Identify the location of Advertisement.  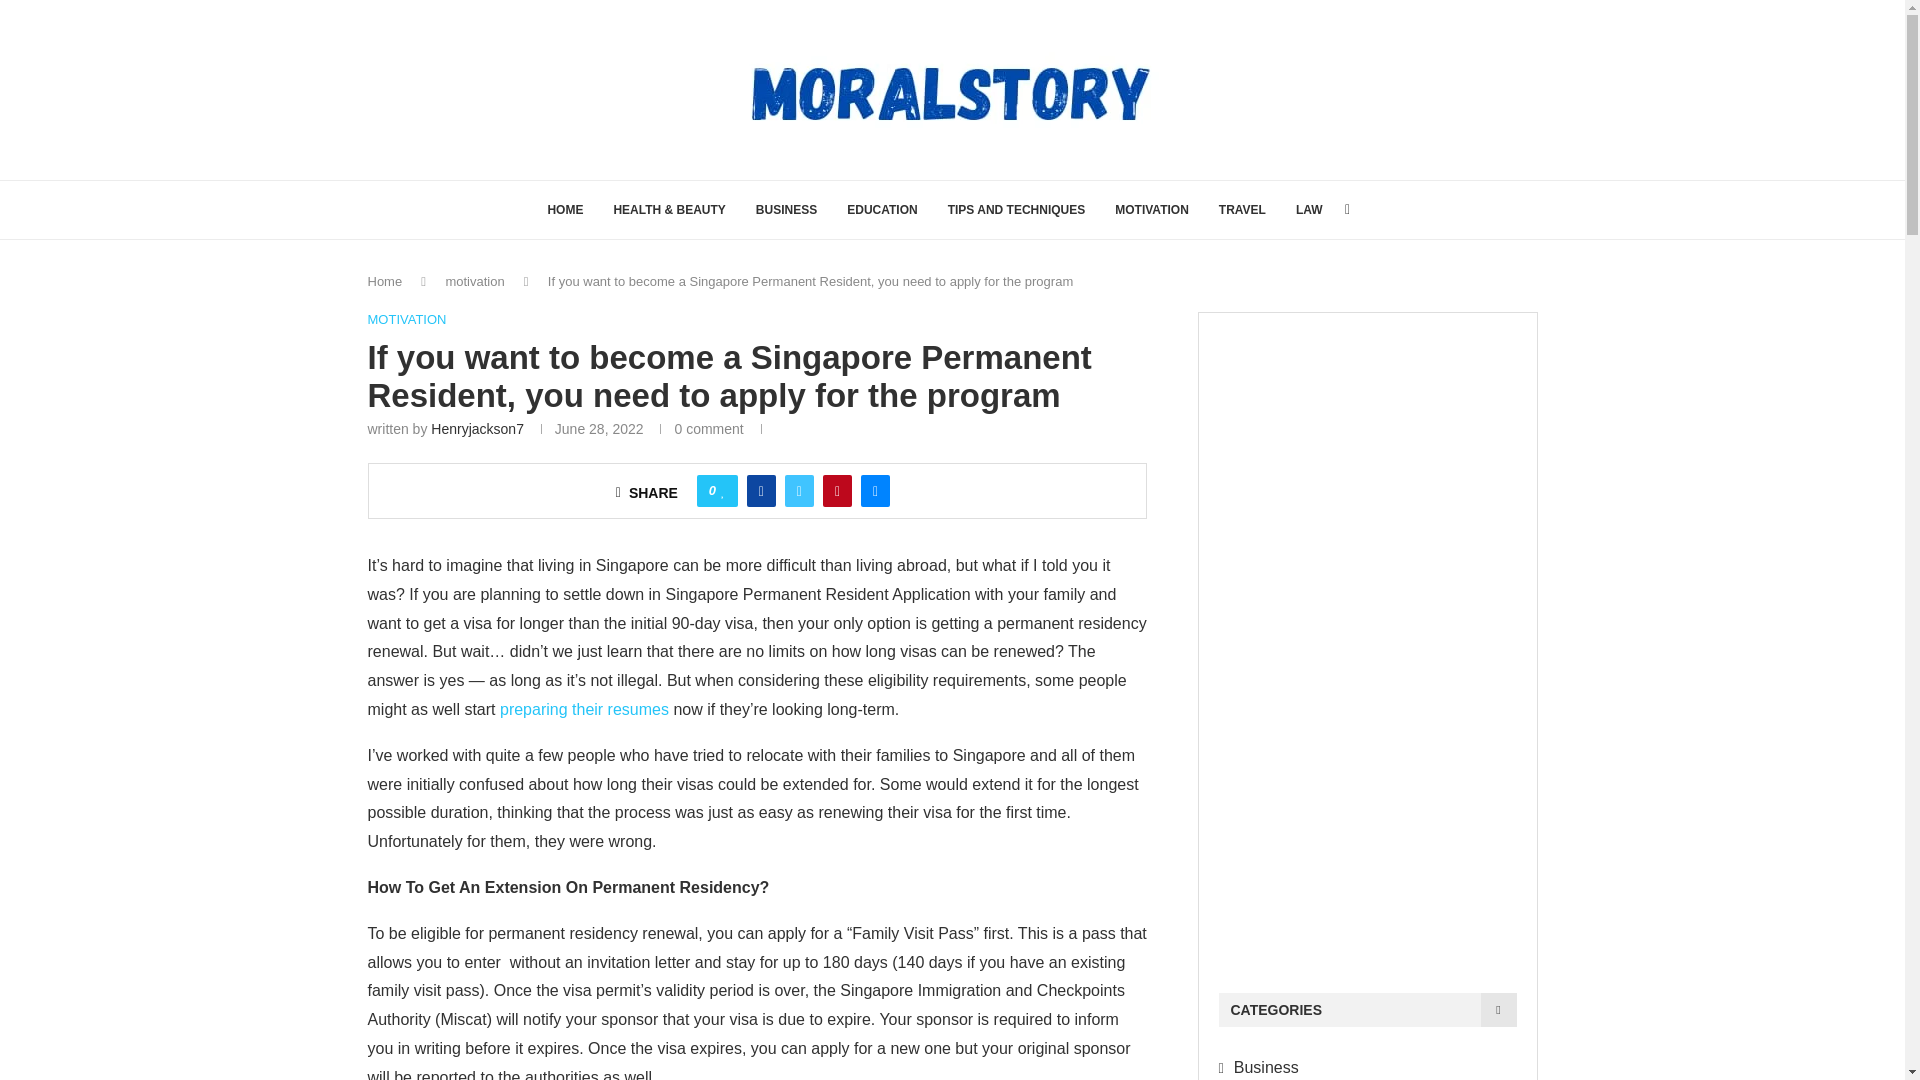
(1366, 632).